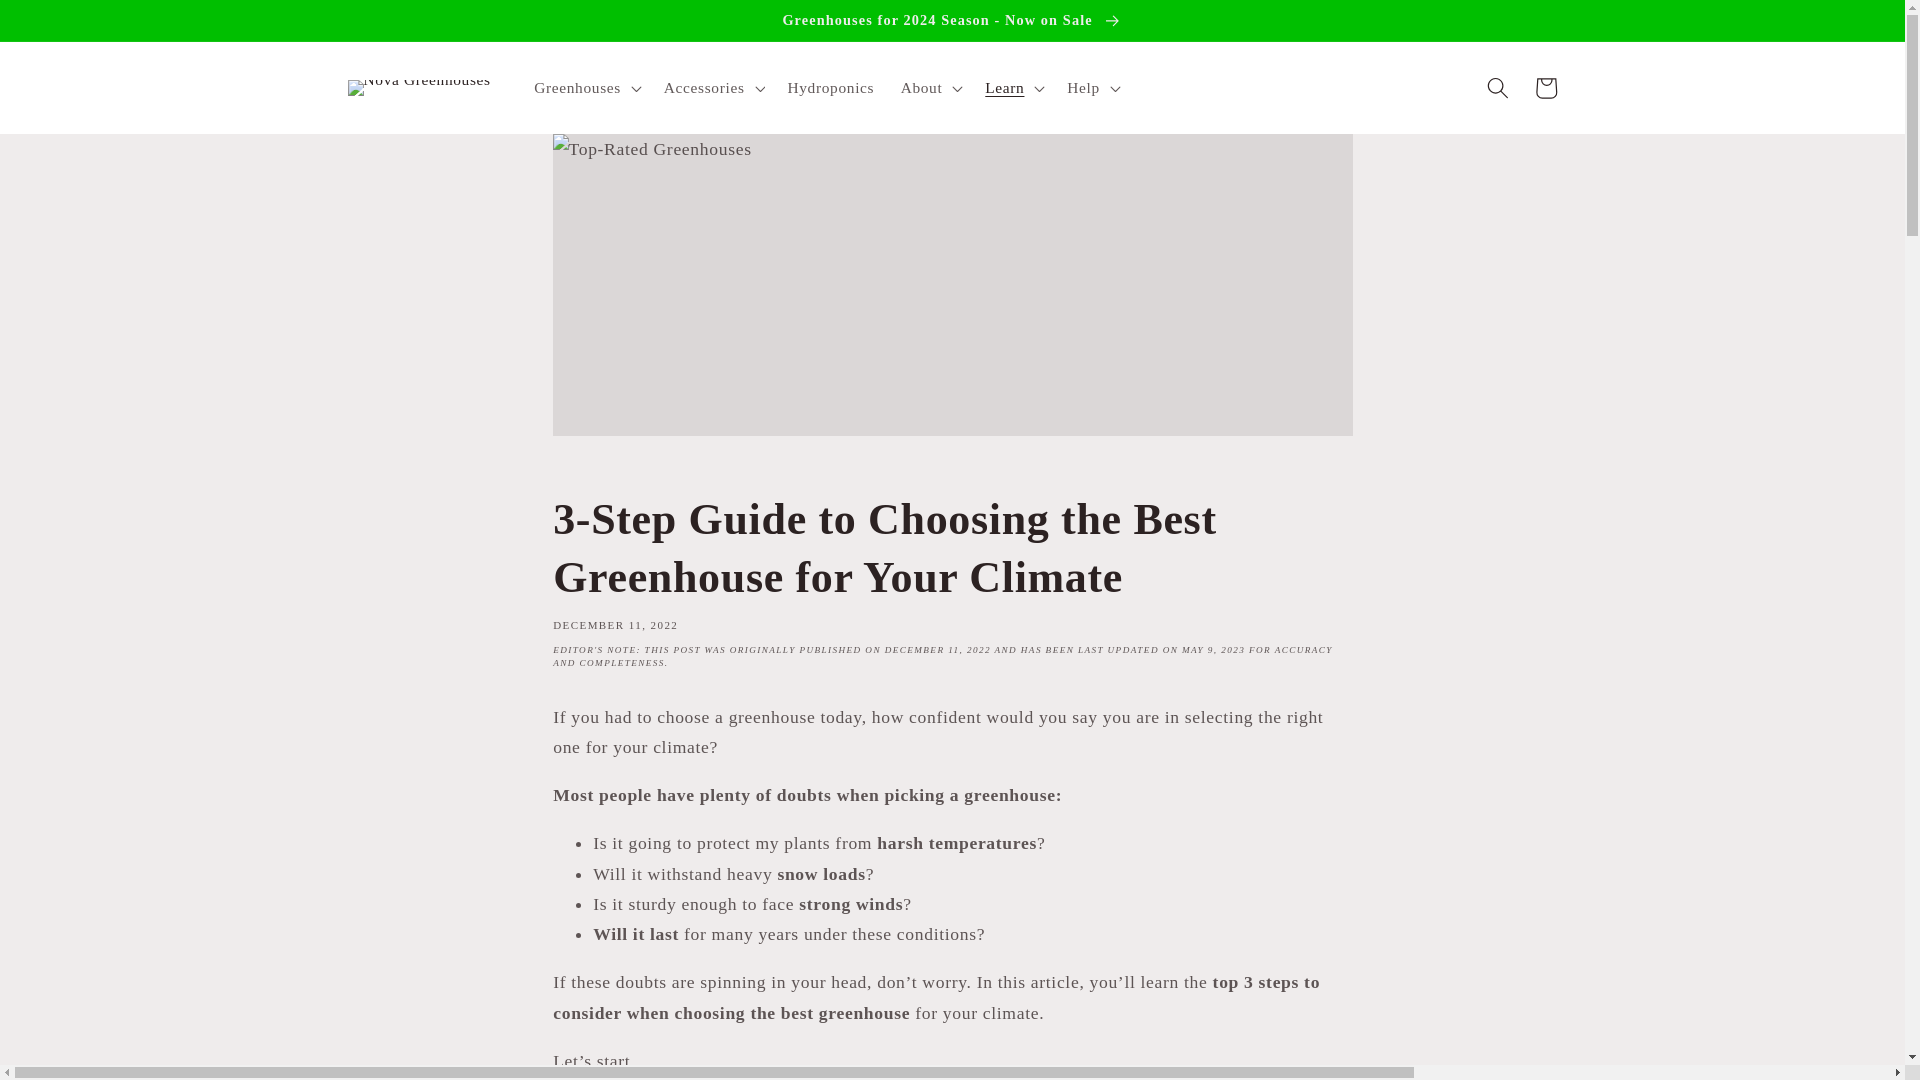  I want to click on Hydroponics, so click(830, 88).